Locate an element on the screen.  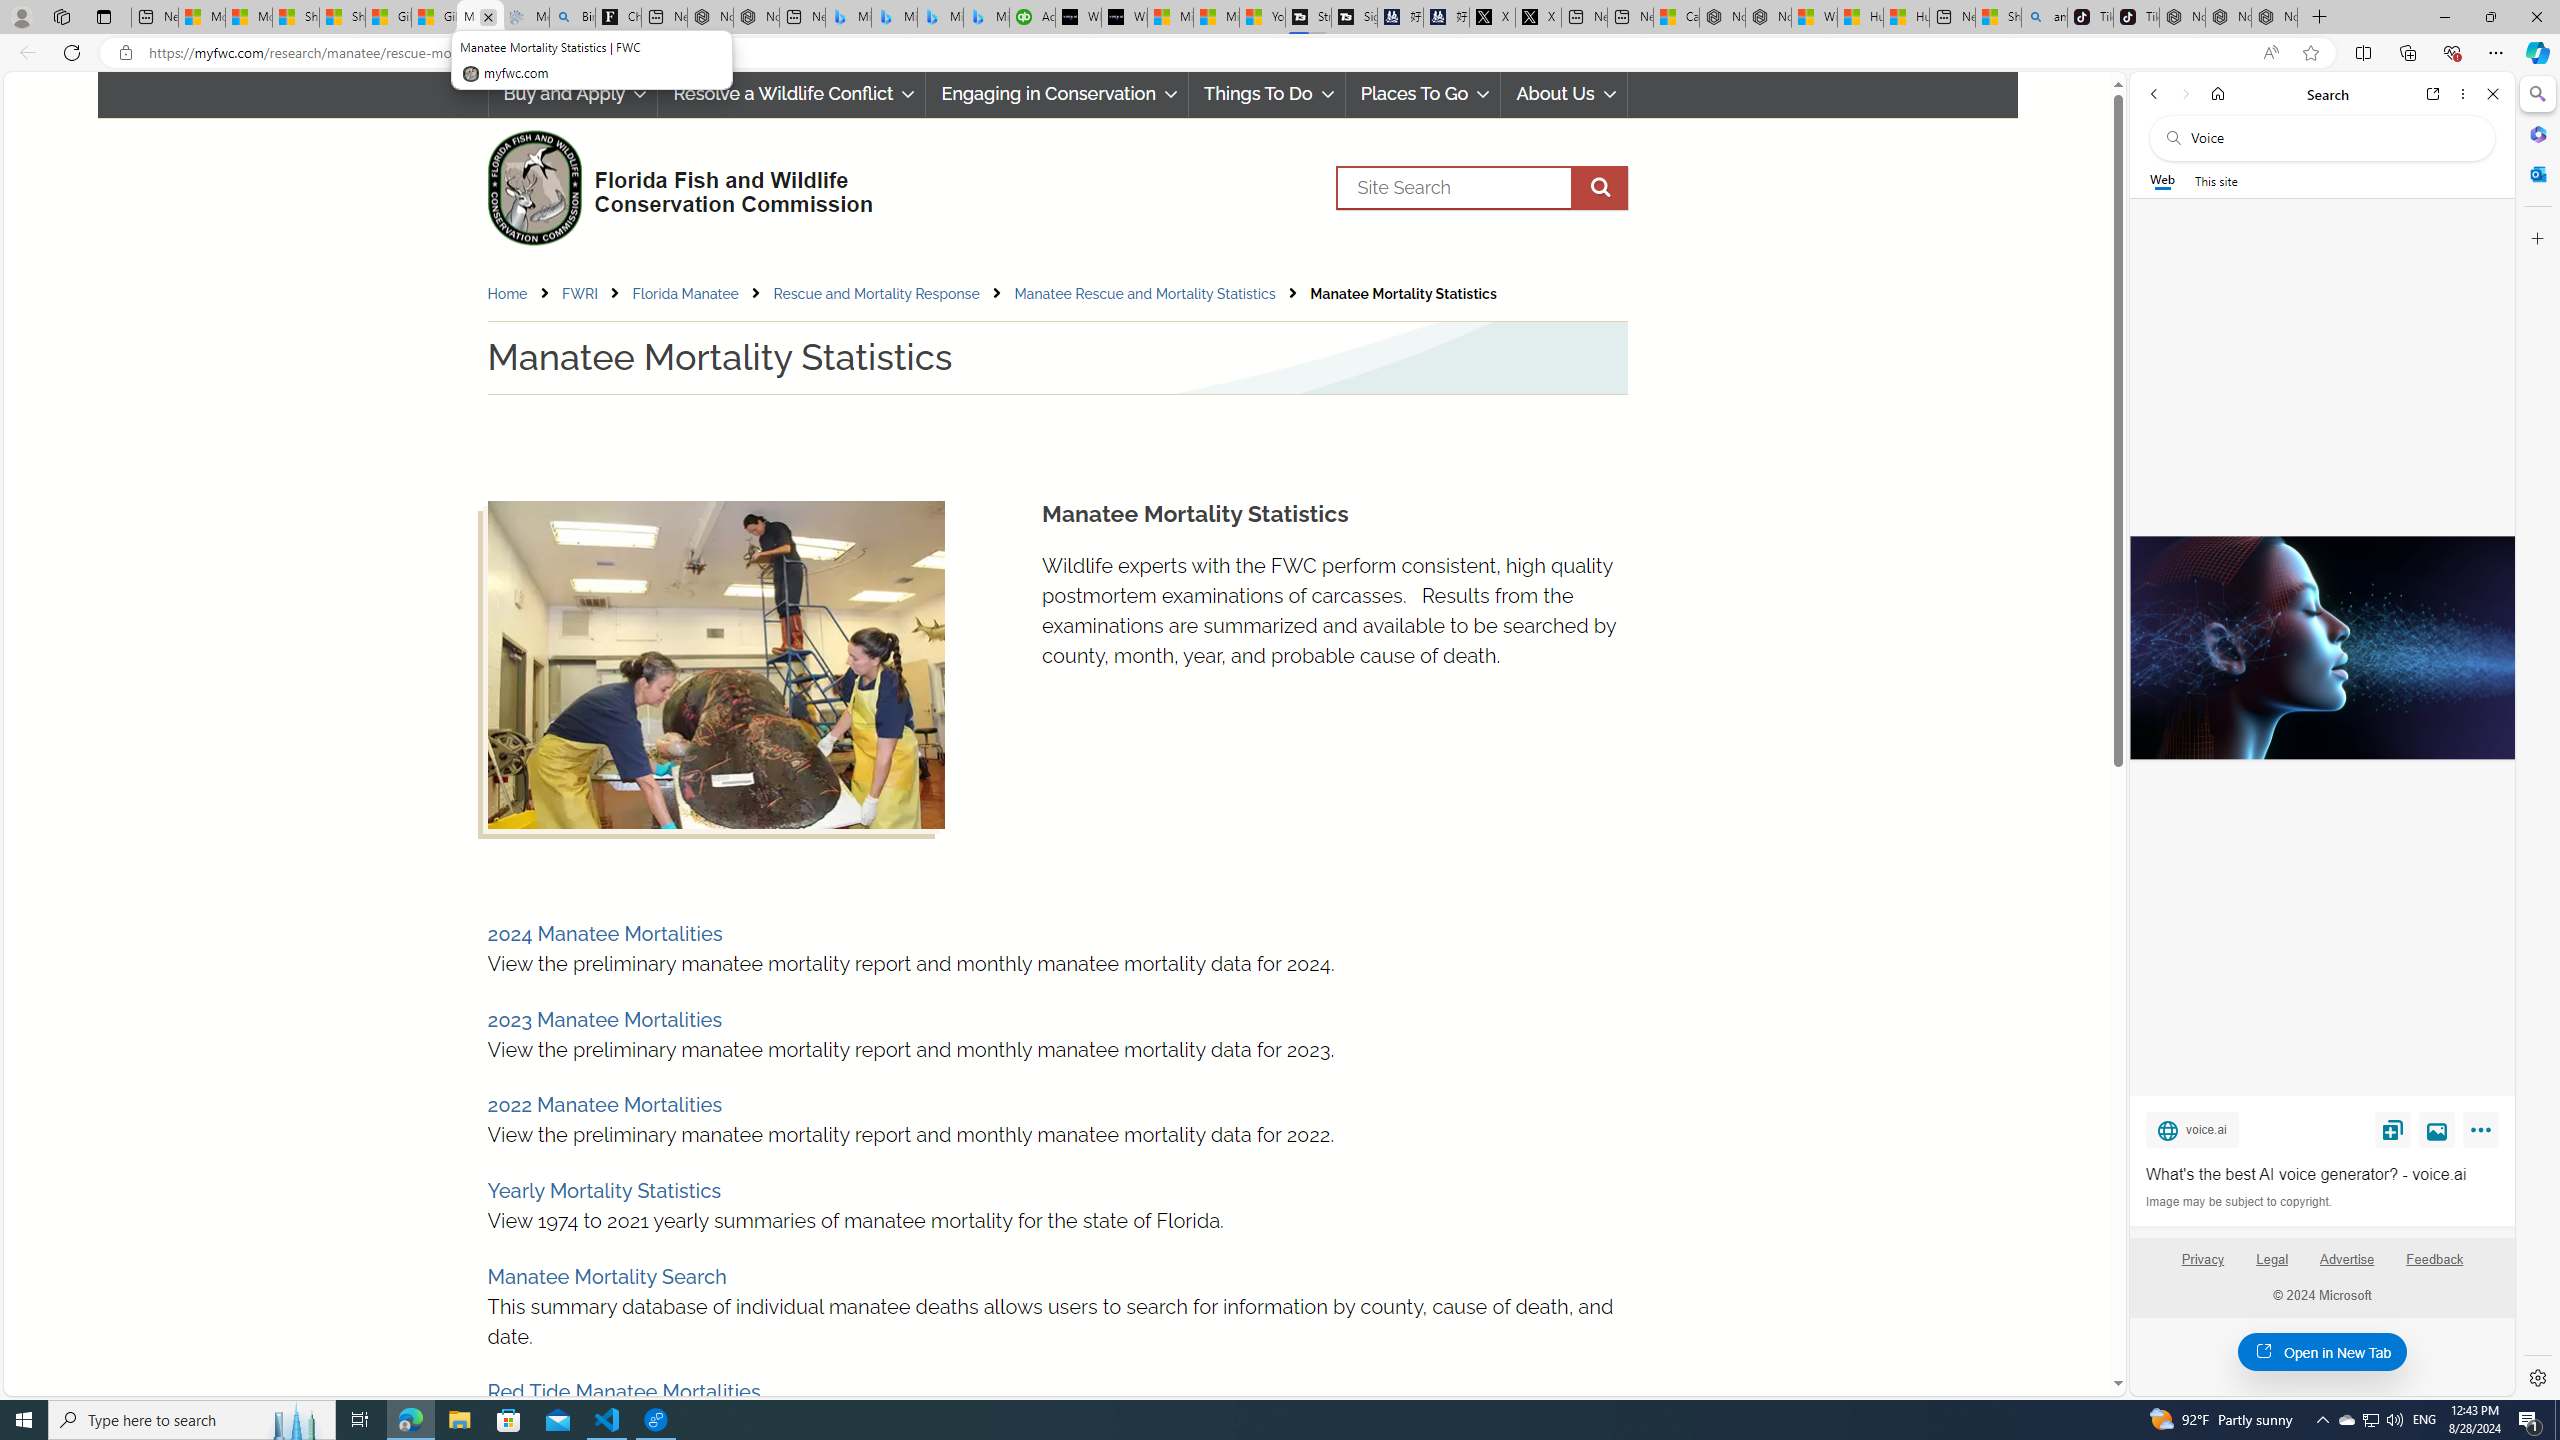
Microsoft Bing Travel - Shangri-La Hotel Bangkok is located at coordinates (986, 17).